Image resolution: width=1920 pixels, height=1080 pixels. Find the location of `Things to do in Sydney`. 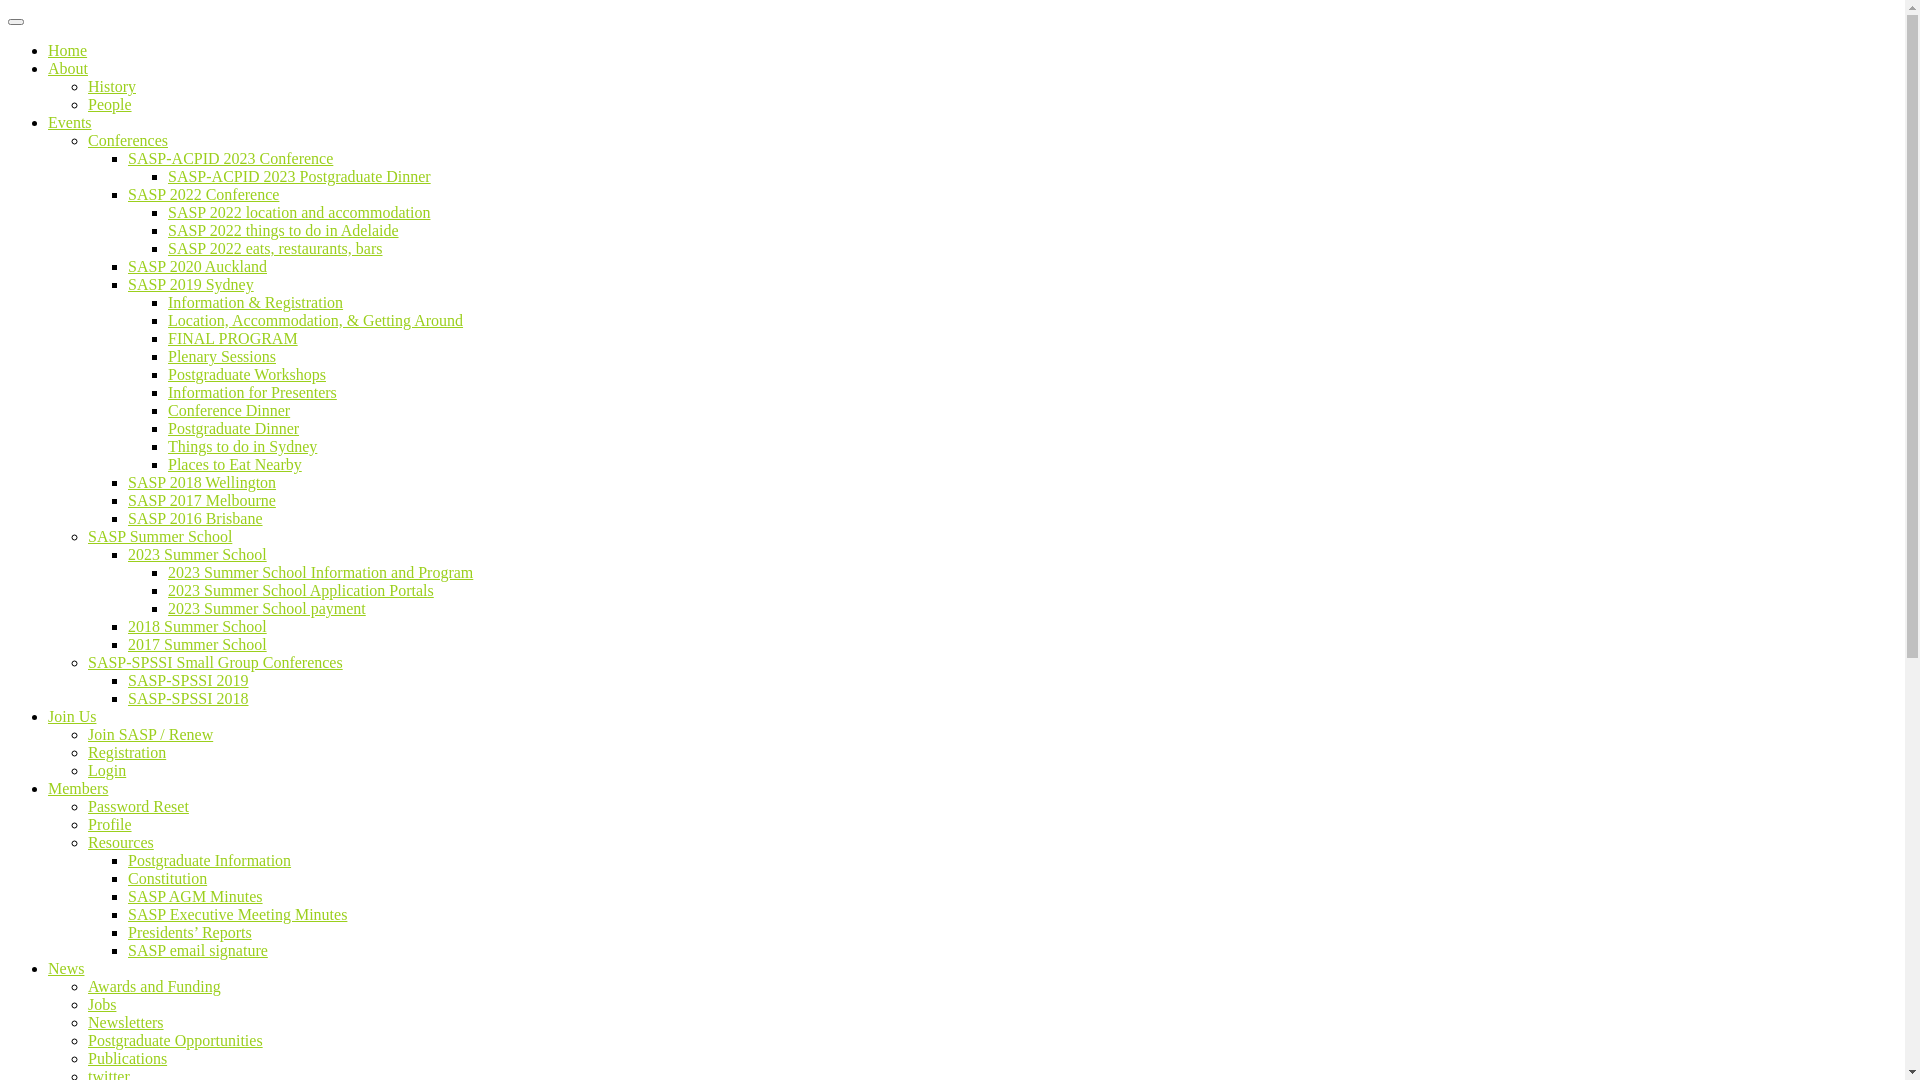

Things to do in Sydney is located at coordinates (242, 446).